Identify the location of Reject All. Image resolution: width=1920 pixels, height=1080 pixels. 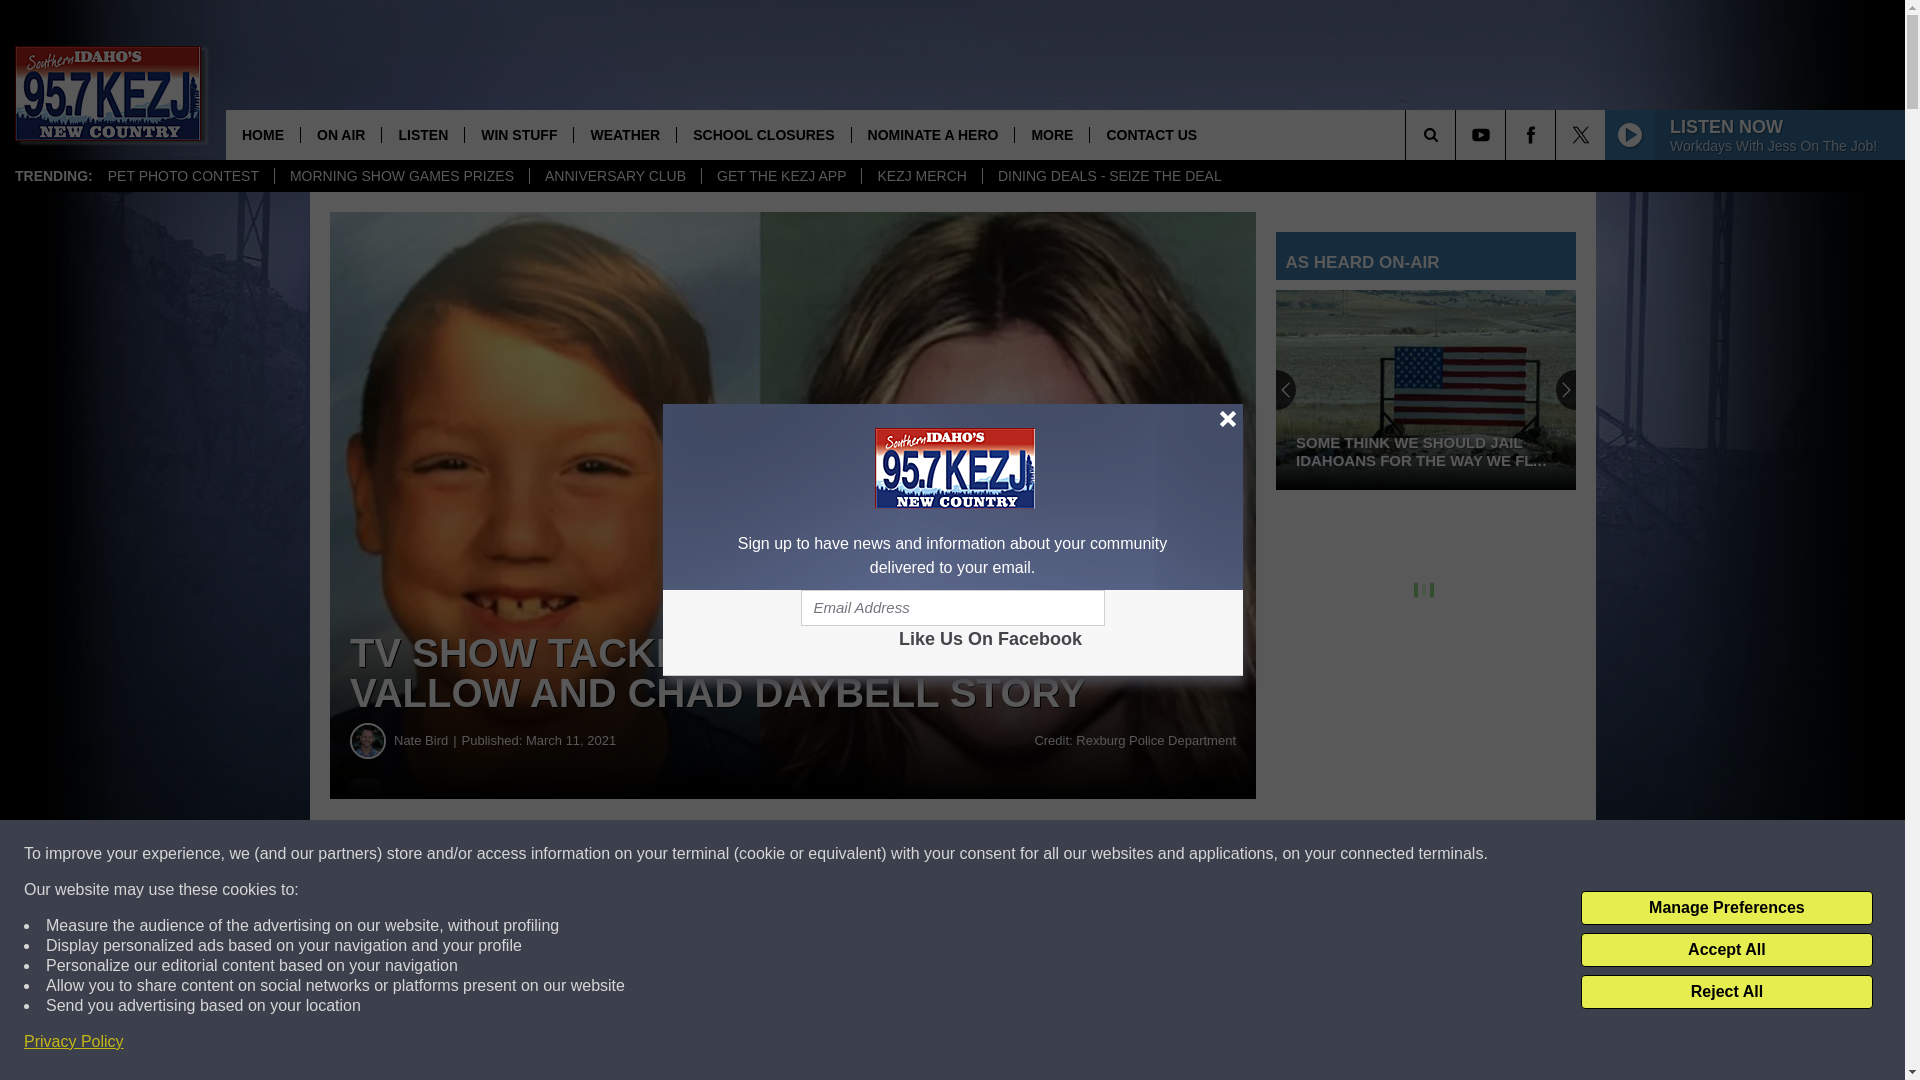
(1726, 992).